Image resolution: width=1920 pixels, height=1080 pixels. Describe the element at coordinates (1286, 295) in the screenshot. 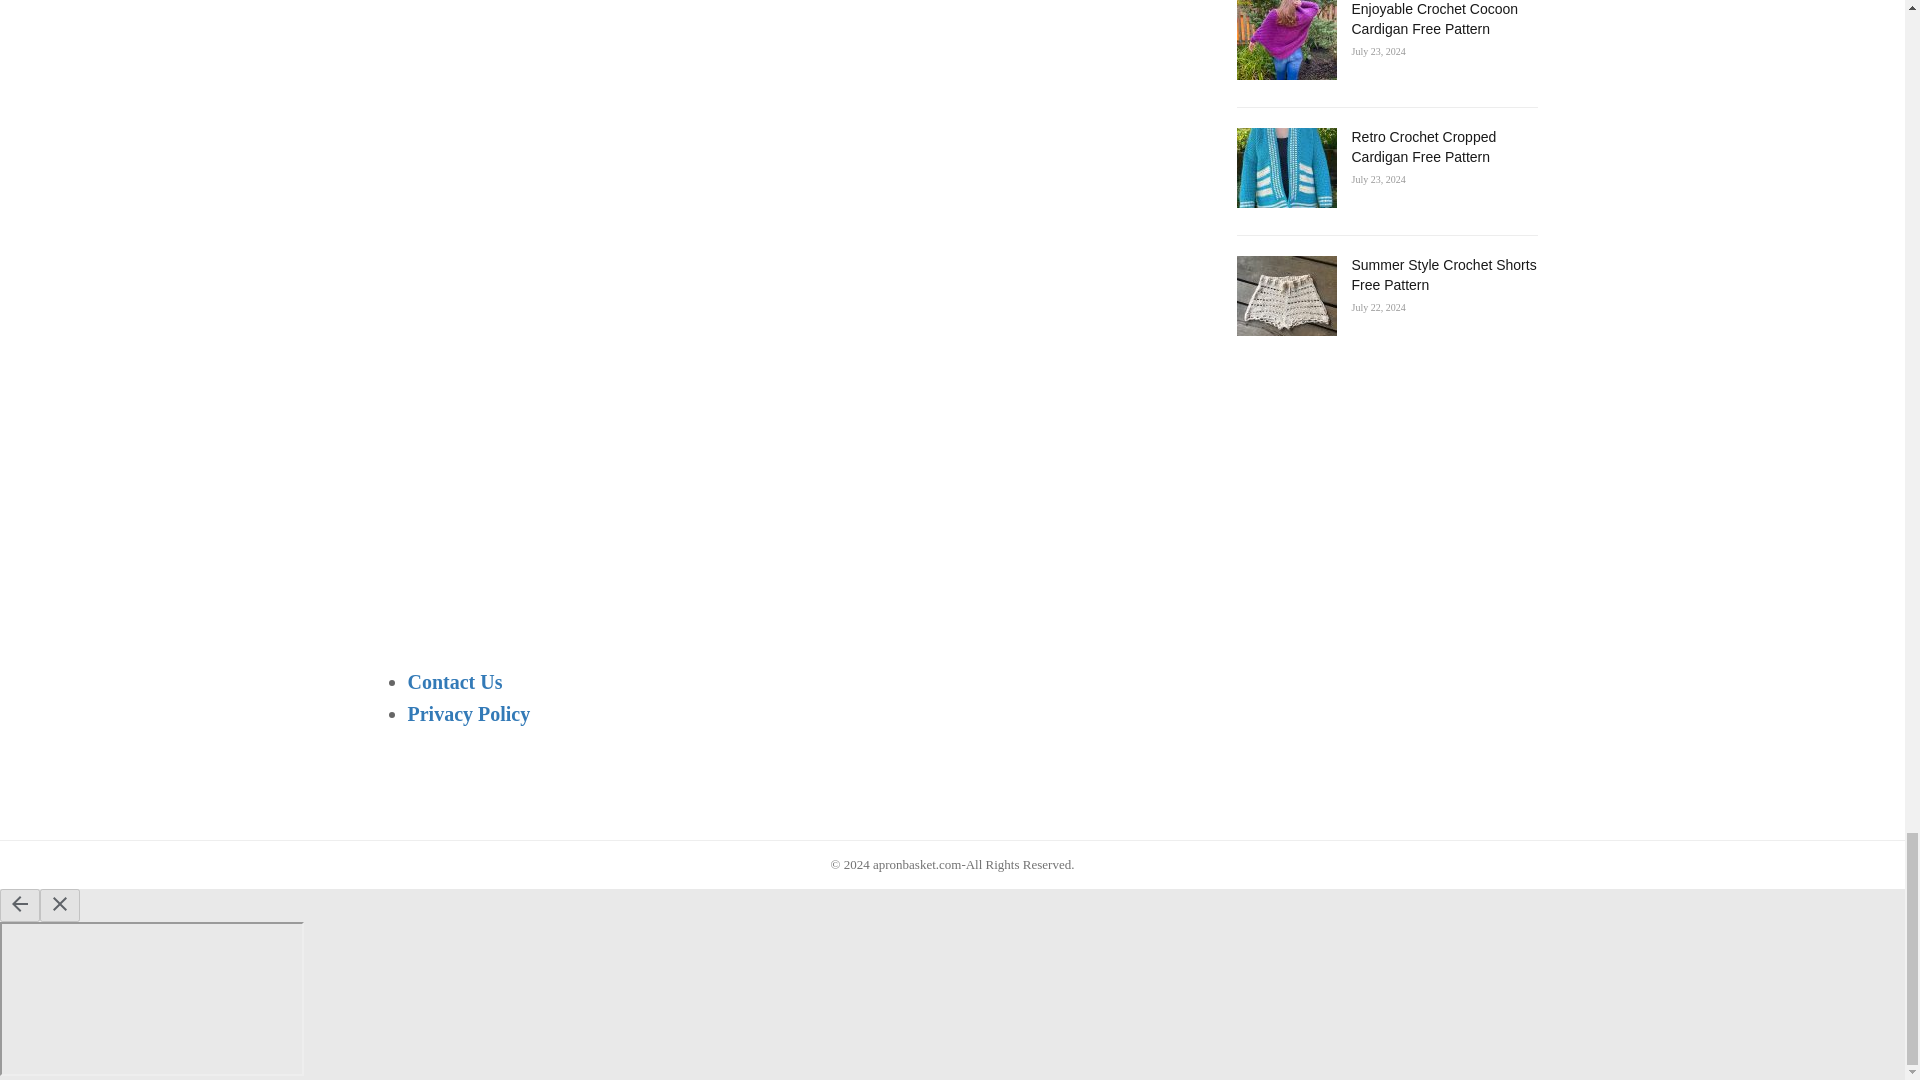

I see `Summer Style Crochet Shorts Free Pattern` at that location.